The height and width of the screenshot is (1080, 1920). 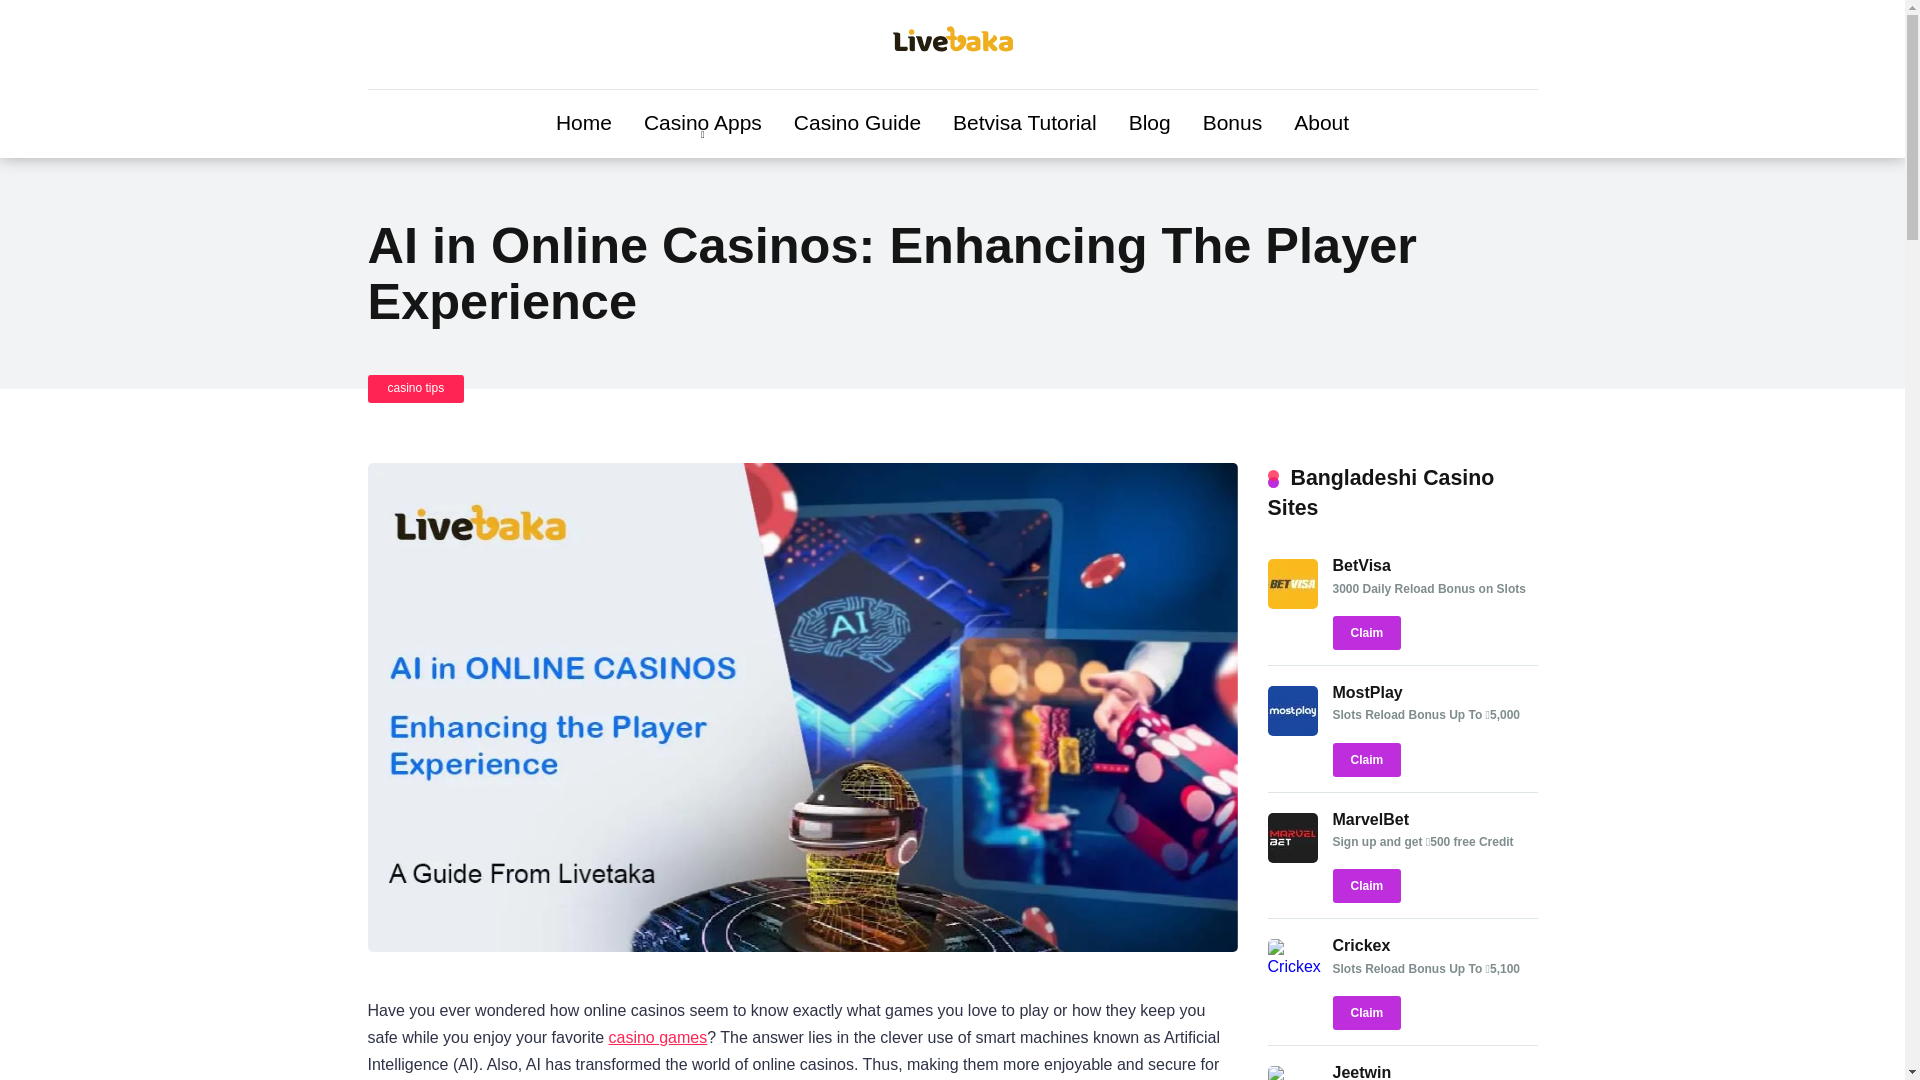 I want to click on Home, so click(x=583, y=123).